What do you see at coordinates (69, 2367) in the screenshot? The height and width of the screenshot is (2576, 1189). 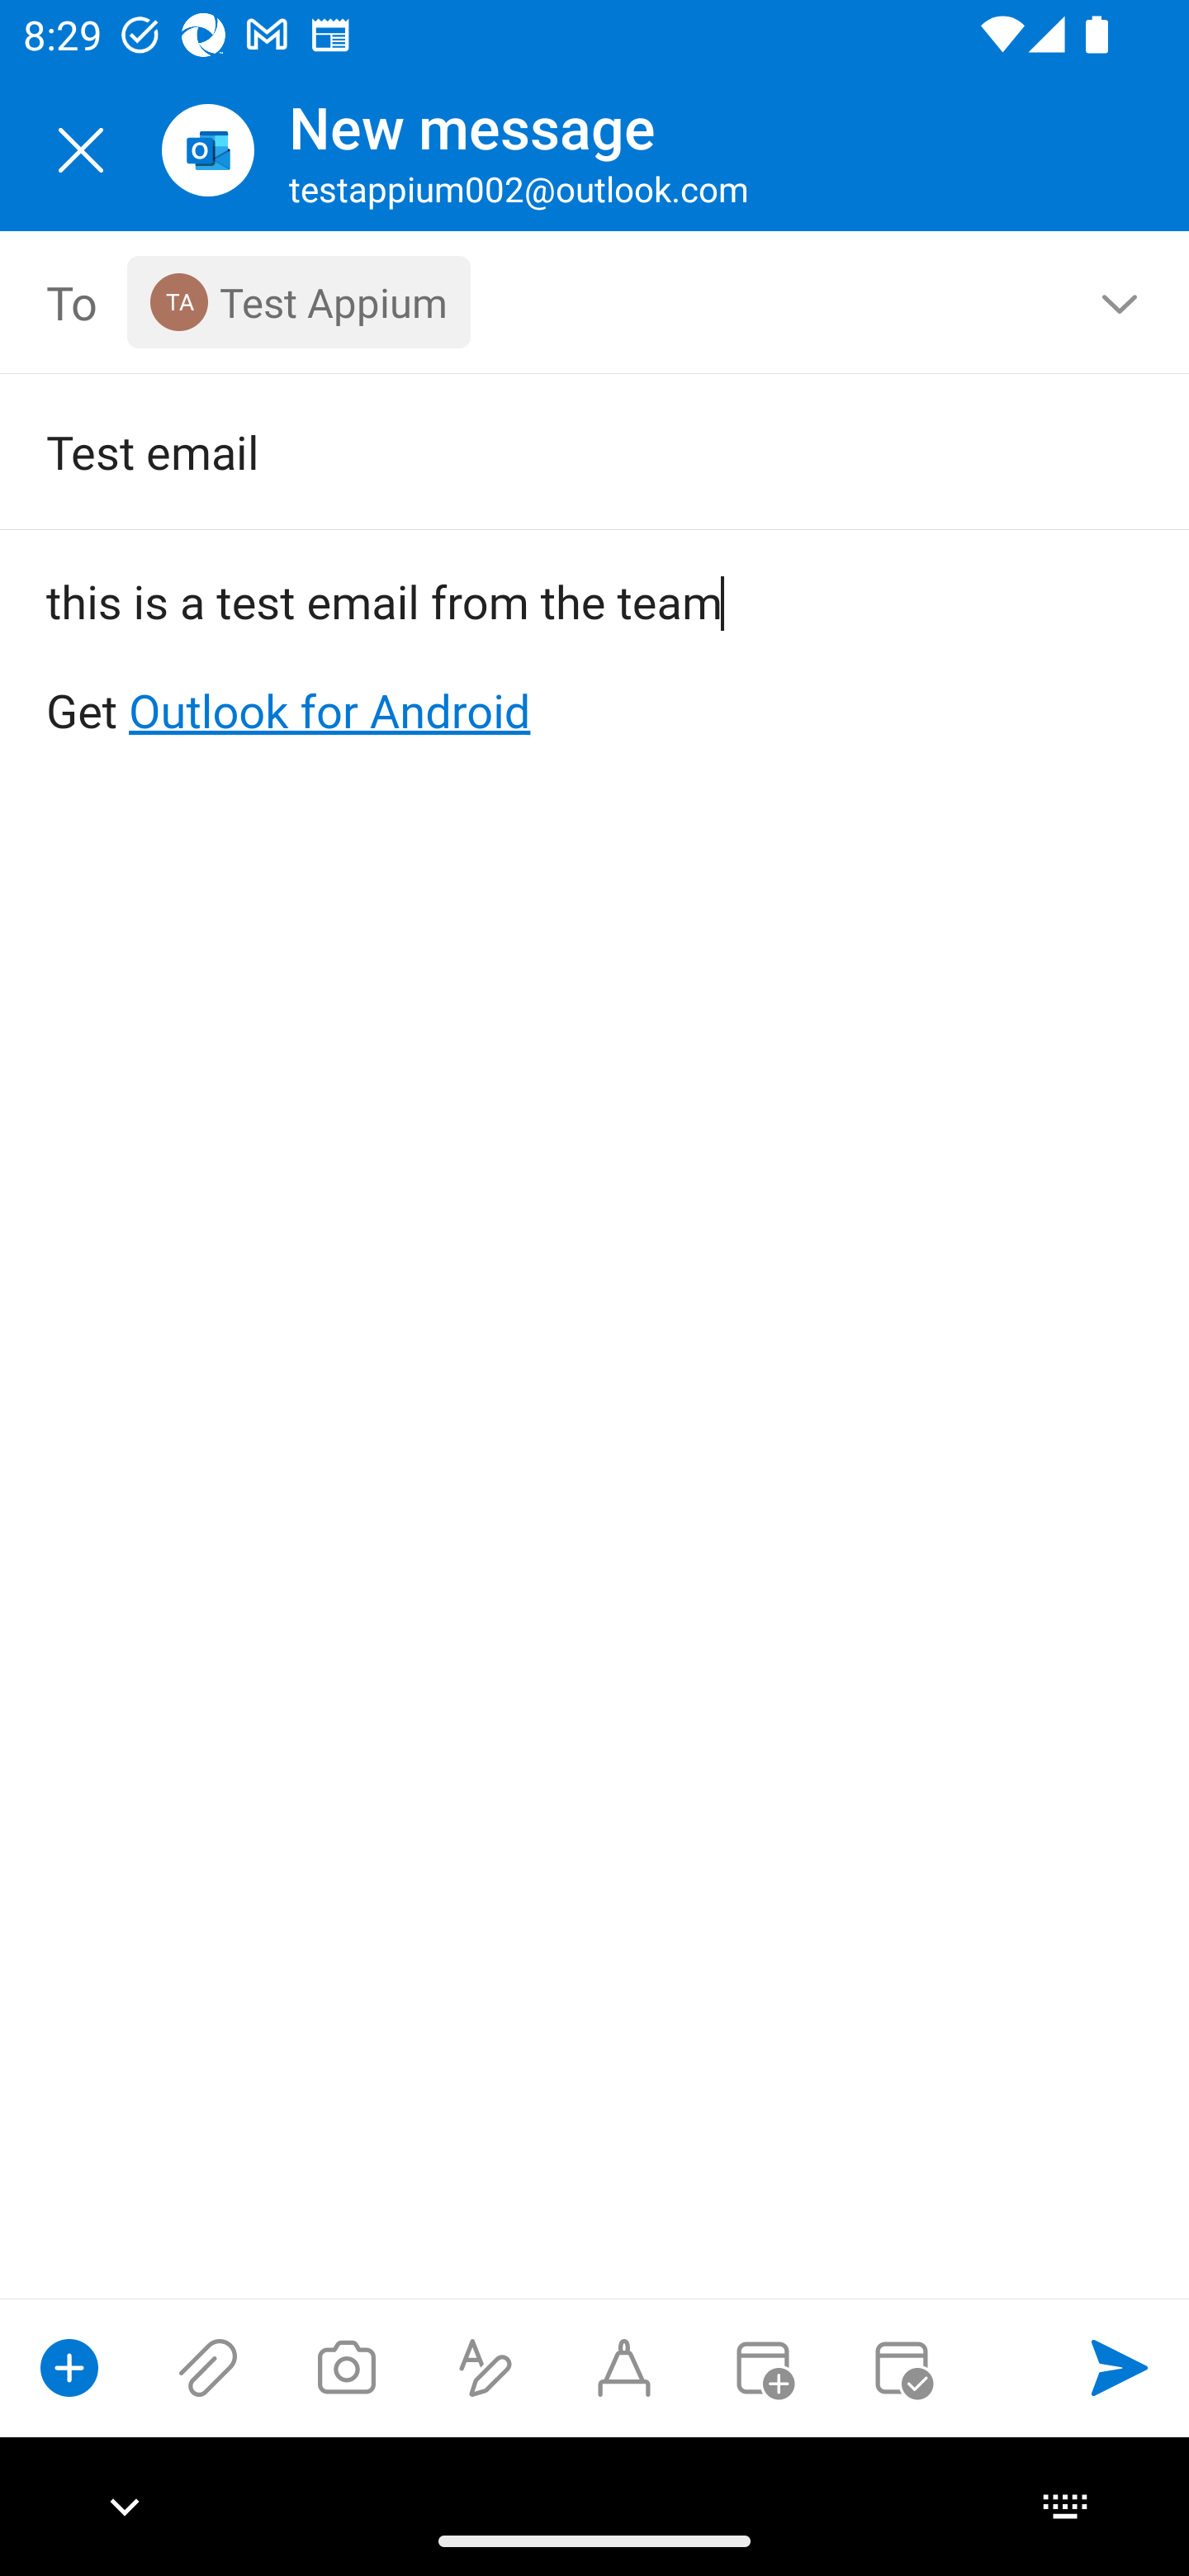 I see `Show compose options` at bounding box center [69, 2367].